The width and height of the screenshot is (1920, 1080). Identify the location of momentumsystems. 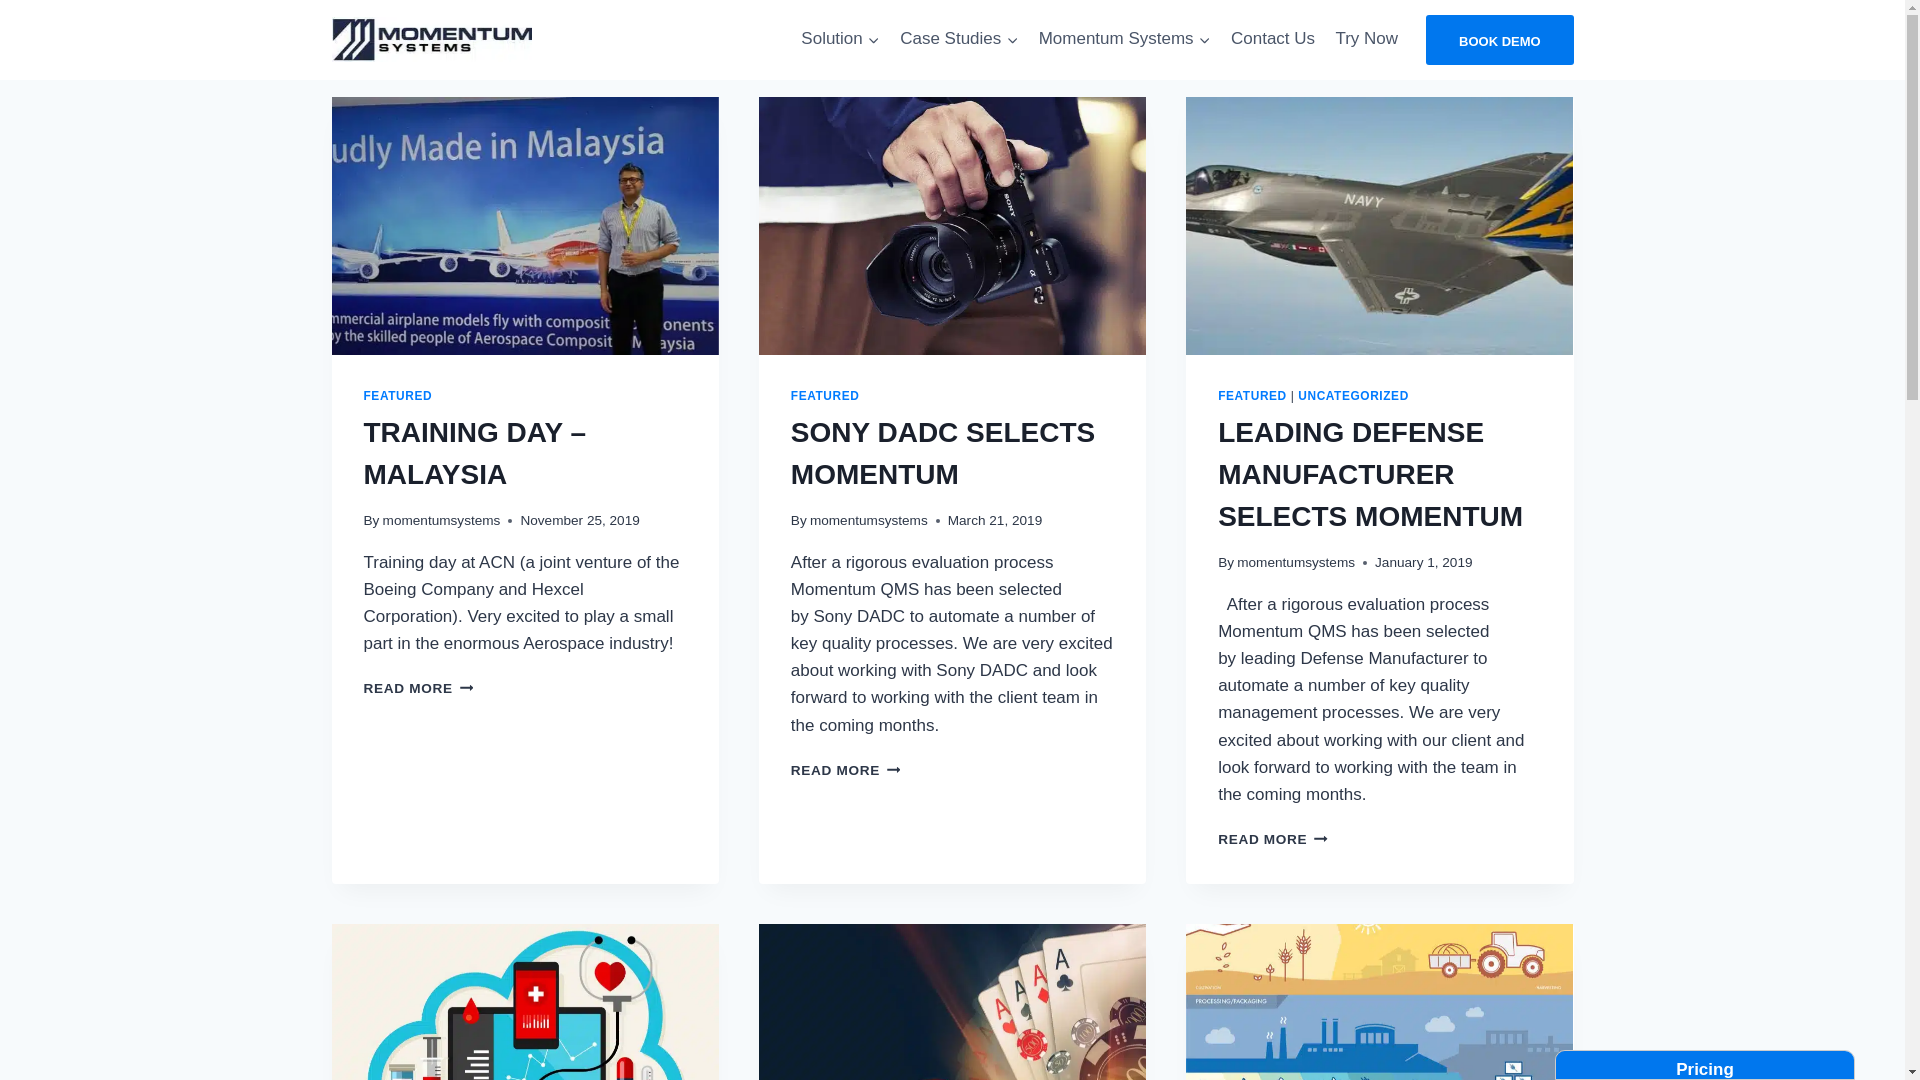
(442, 520).